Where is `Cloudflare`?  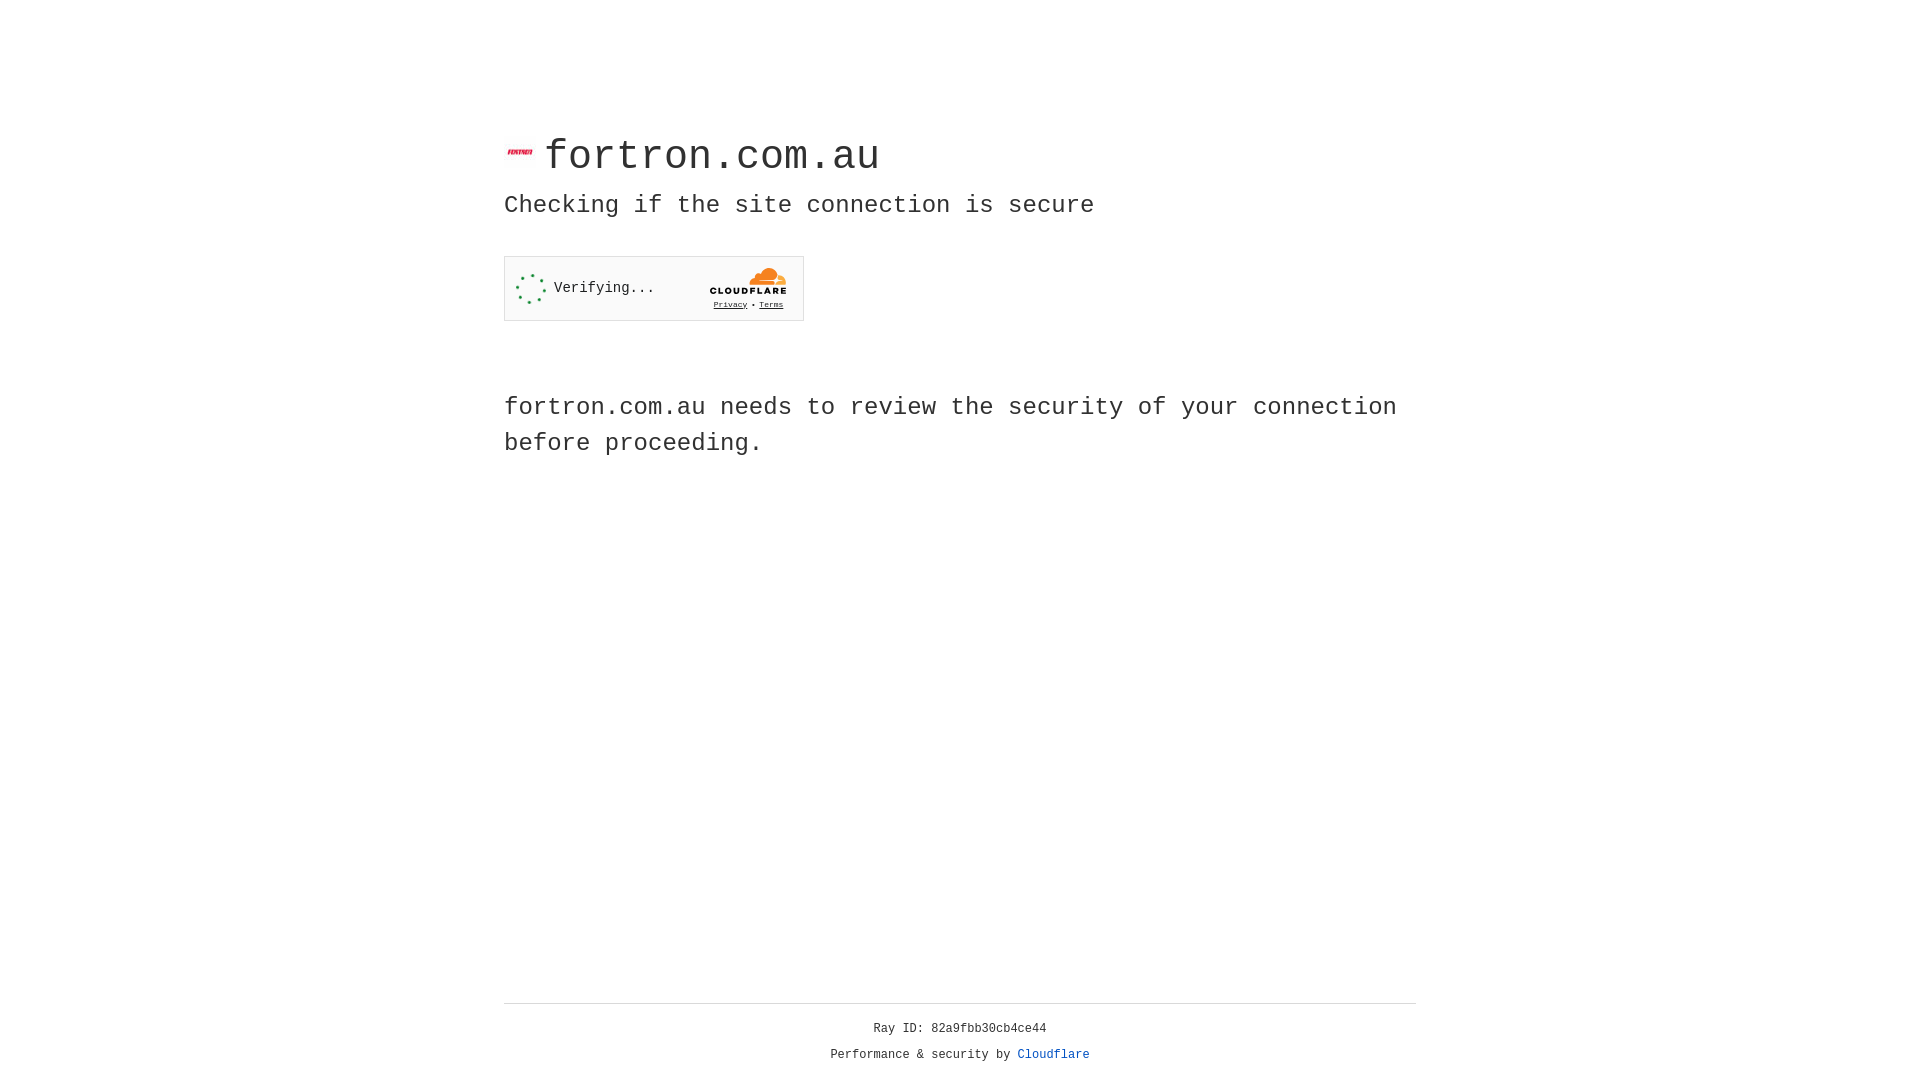 Cloudflare is located at coordinates (1054, 1055).